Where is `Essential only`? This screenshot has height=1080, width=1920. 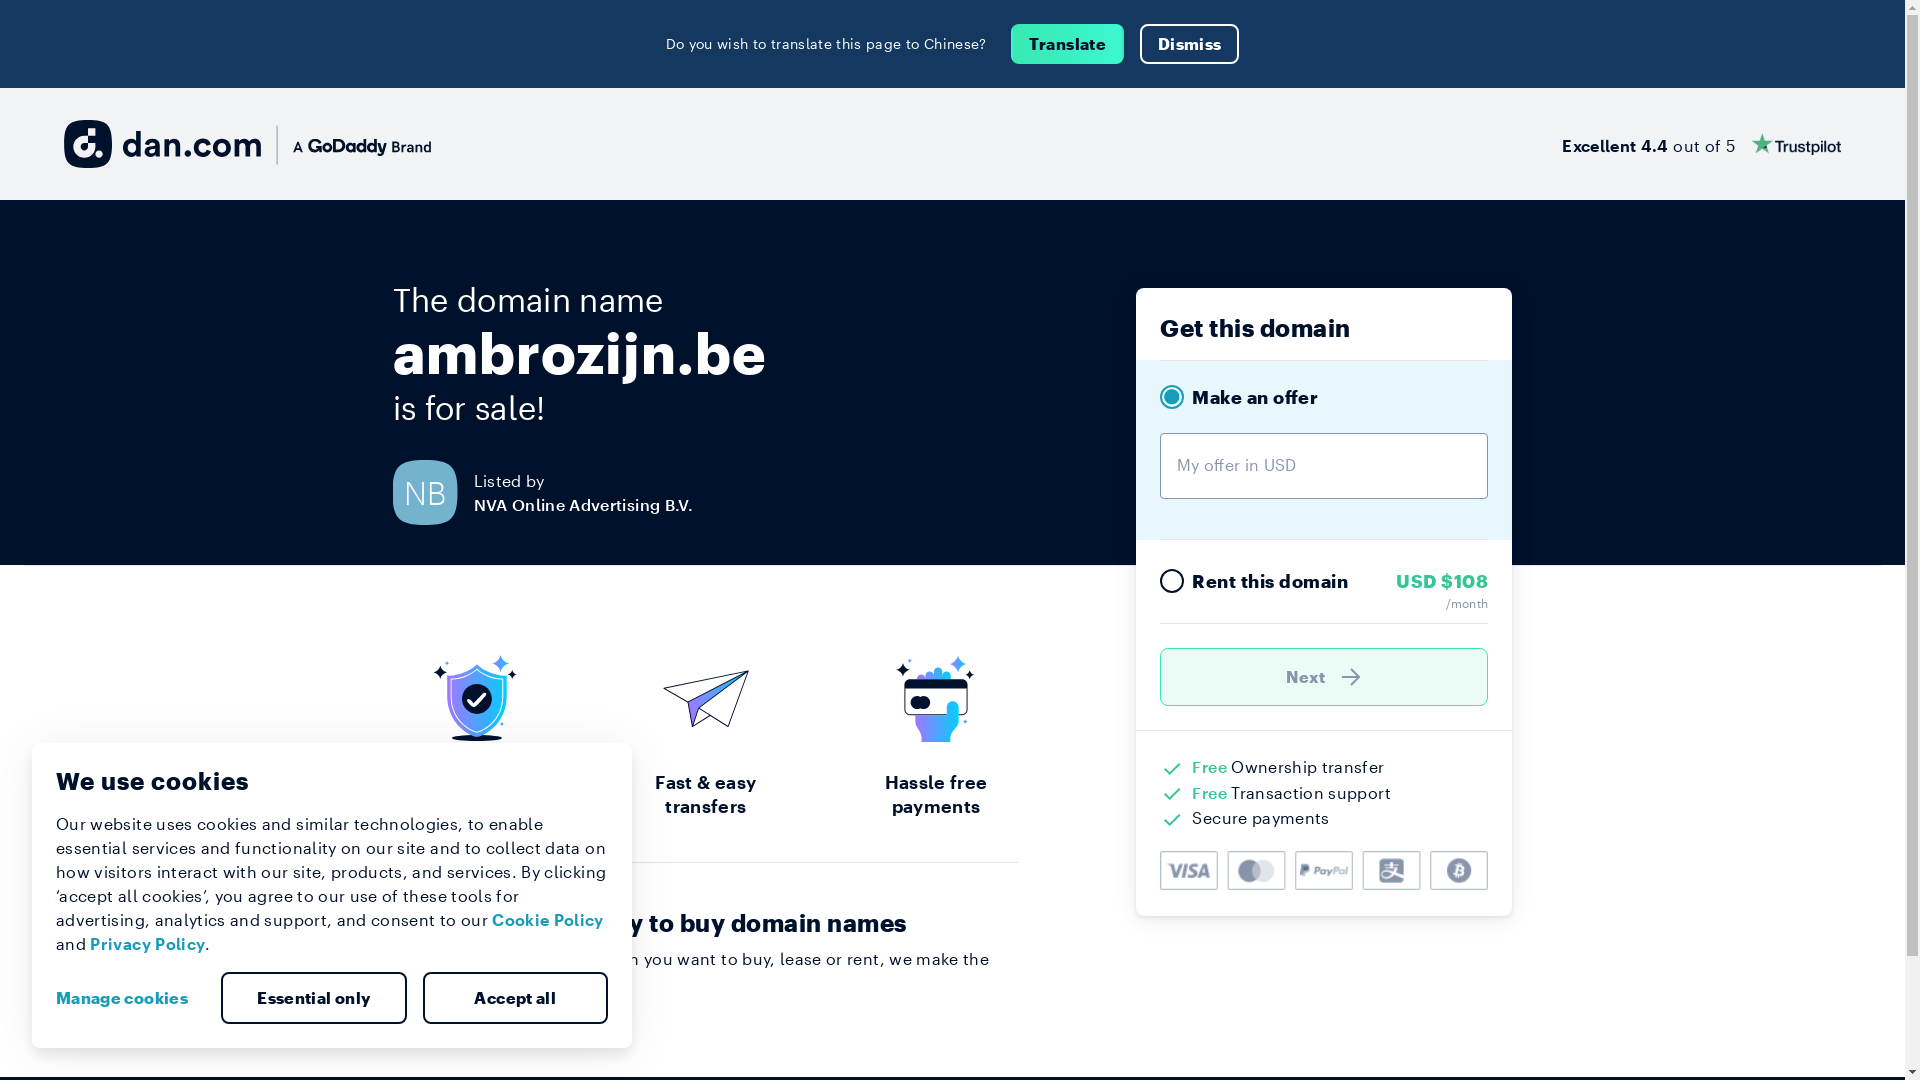 Essential only is located at coordinates (314, 998).